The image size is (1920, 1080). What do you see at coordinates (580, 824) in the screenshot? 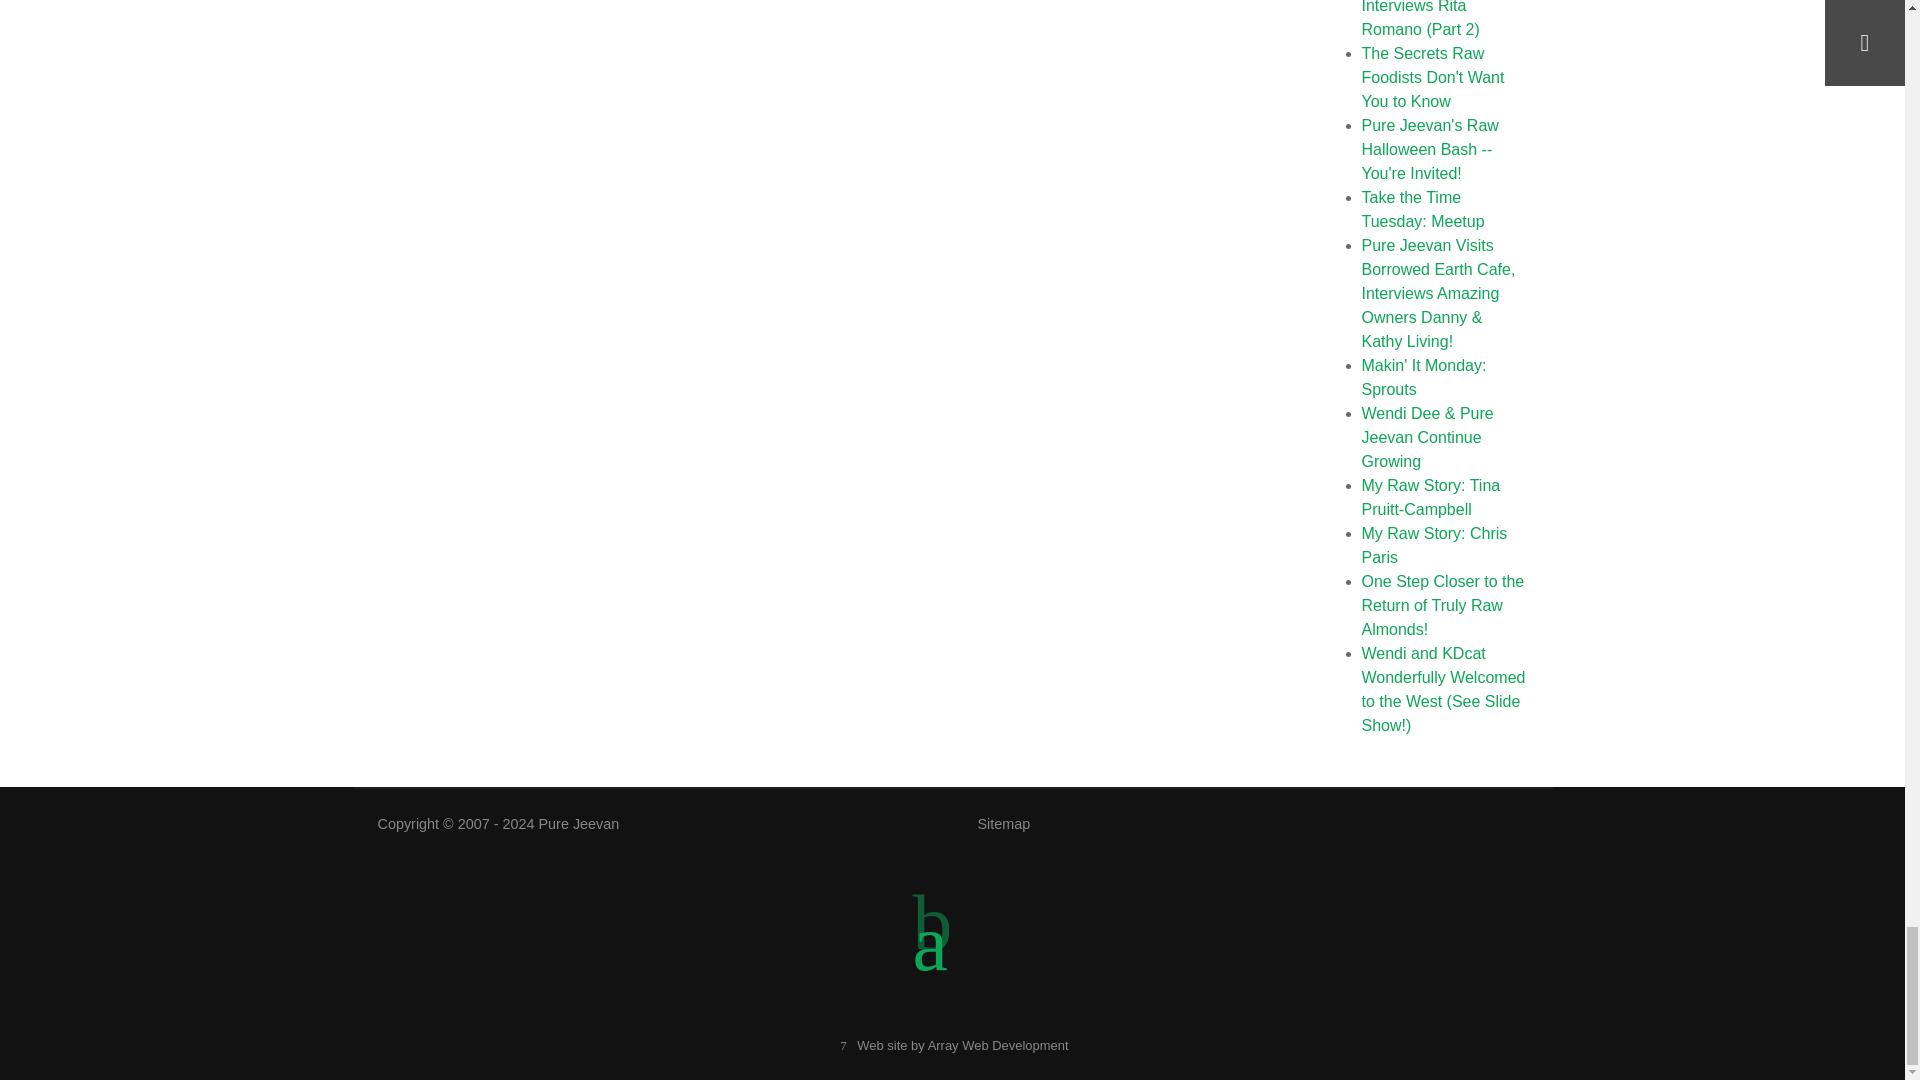
I see `Pure Jeevan` at bounding box center [580, 824].